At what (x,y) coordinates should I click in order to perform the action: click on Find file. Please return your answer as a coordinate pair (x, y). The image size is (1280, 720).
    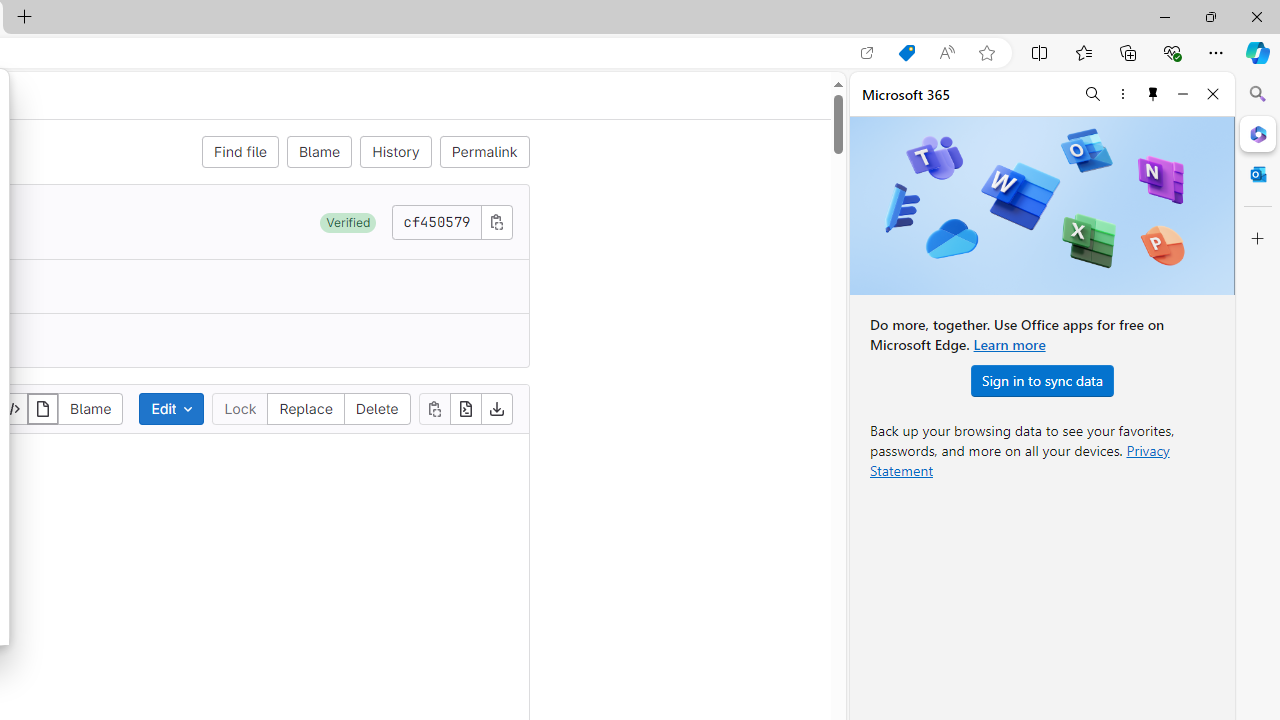
    Looking at the image, I should click on (240, 152).